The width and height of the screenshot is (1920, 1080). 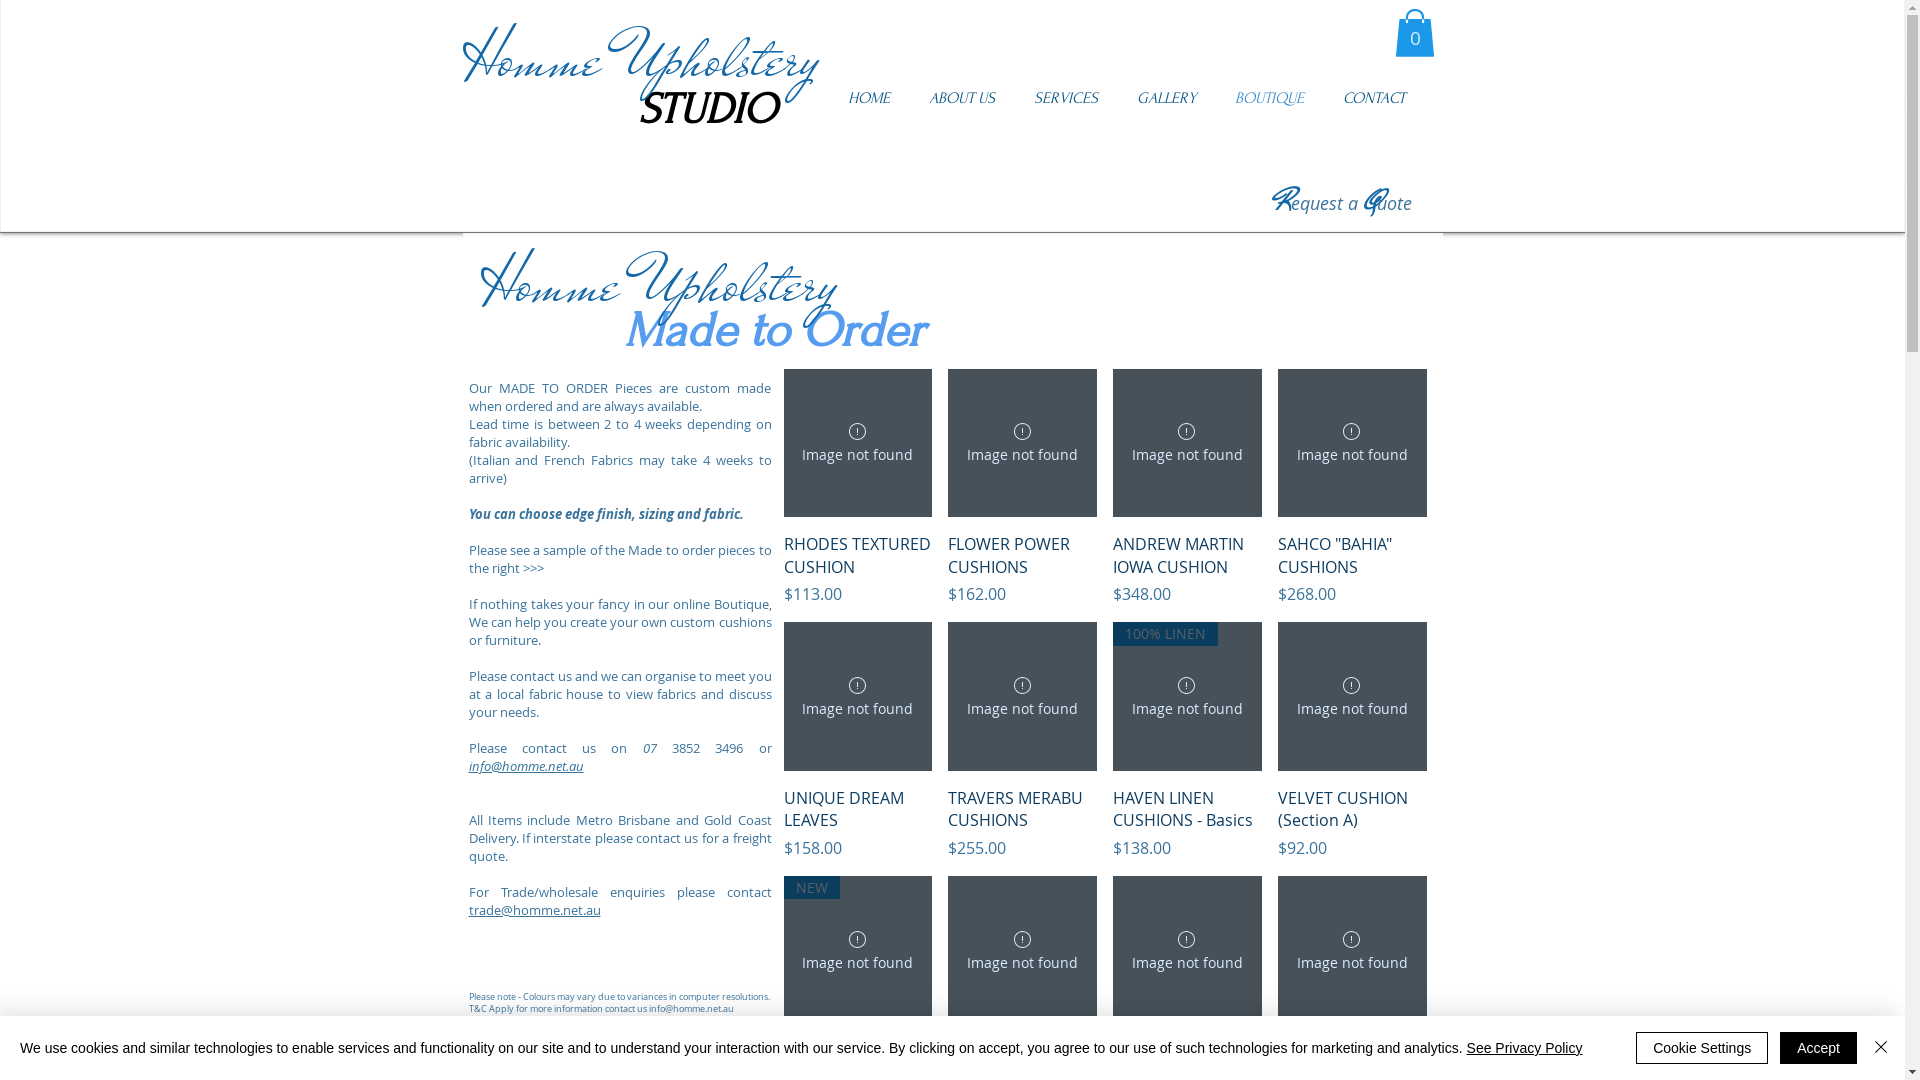 I want to click on VELVET CUSHION (Section A)
Image not found, so click(x=1352, y=696).